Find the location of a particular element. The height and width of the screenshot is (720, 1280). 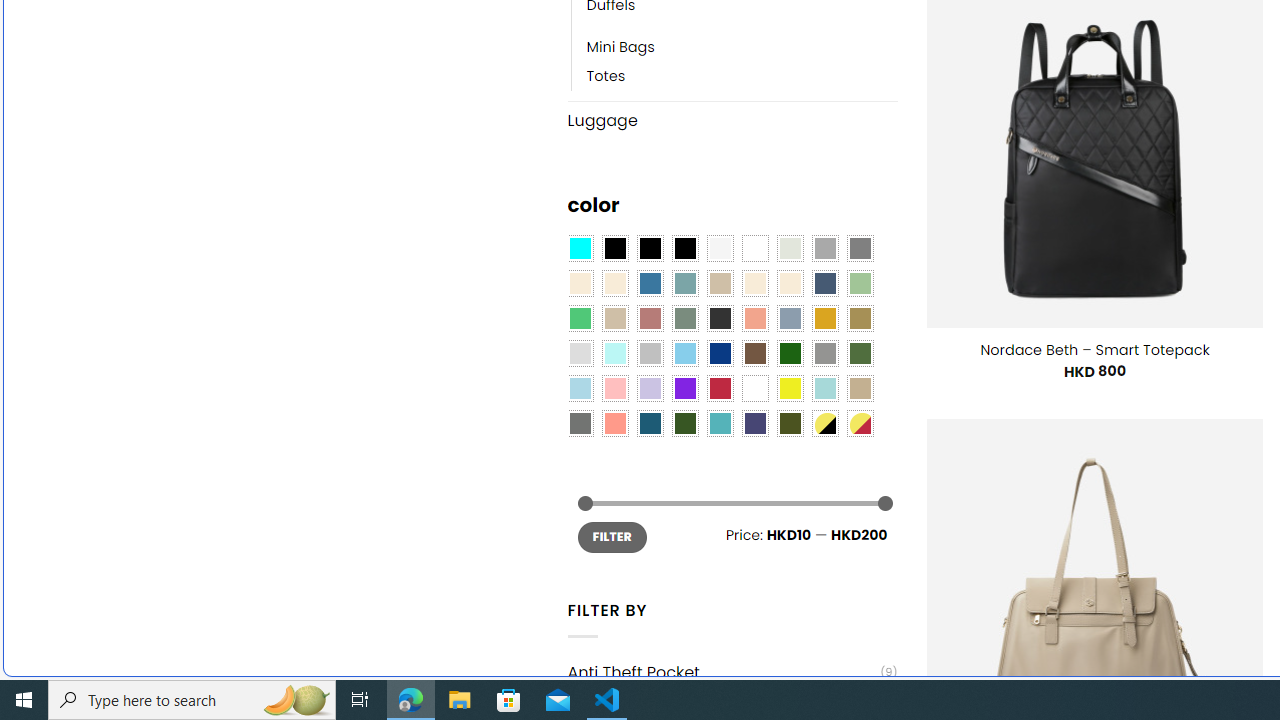

FILTER is located at coordinates (612, 536).